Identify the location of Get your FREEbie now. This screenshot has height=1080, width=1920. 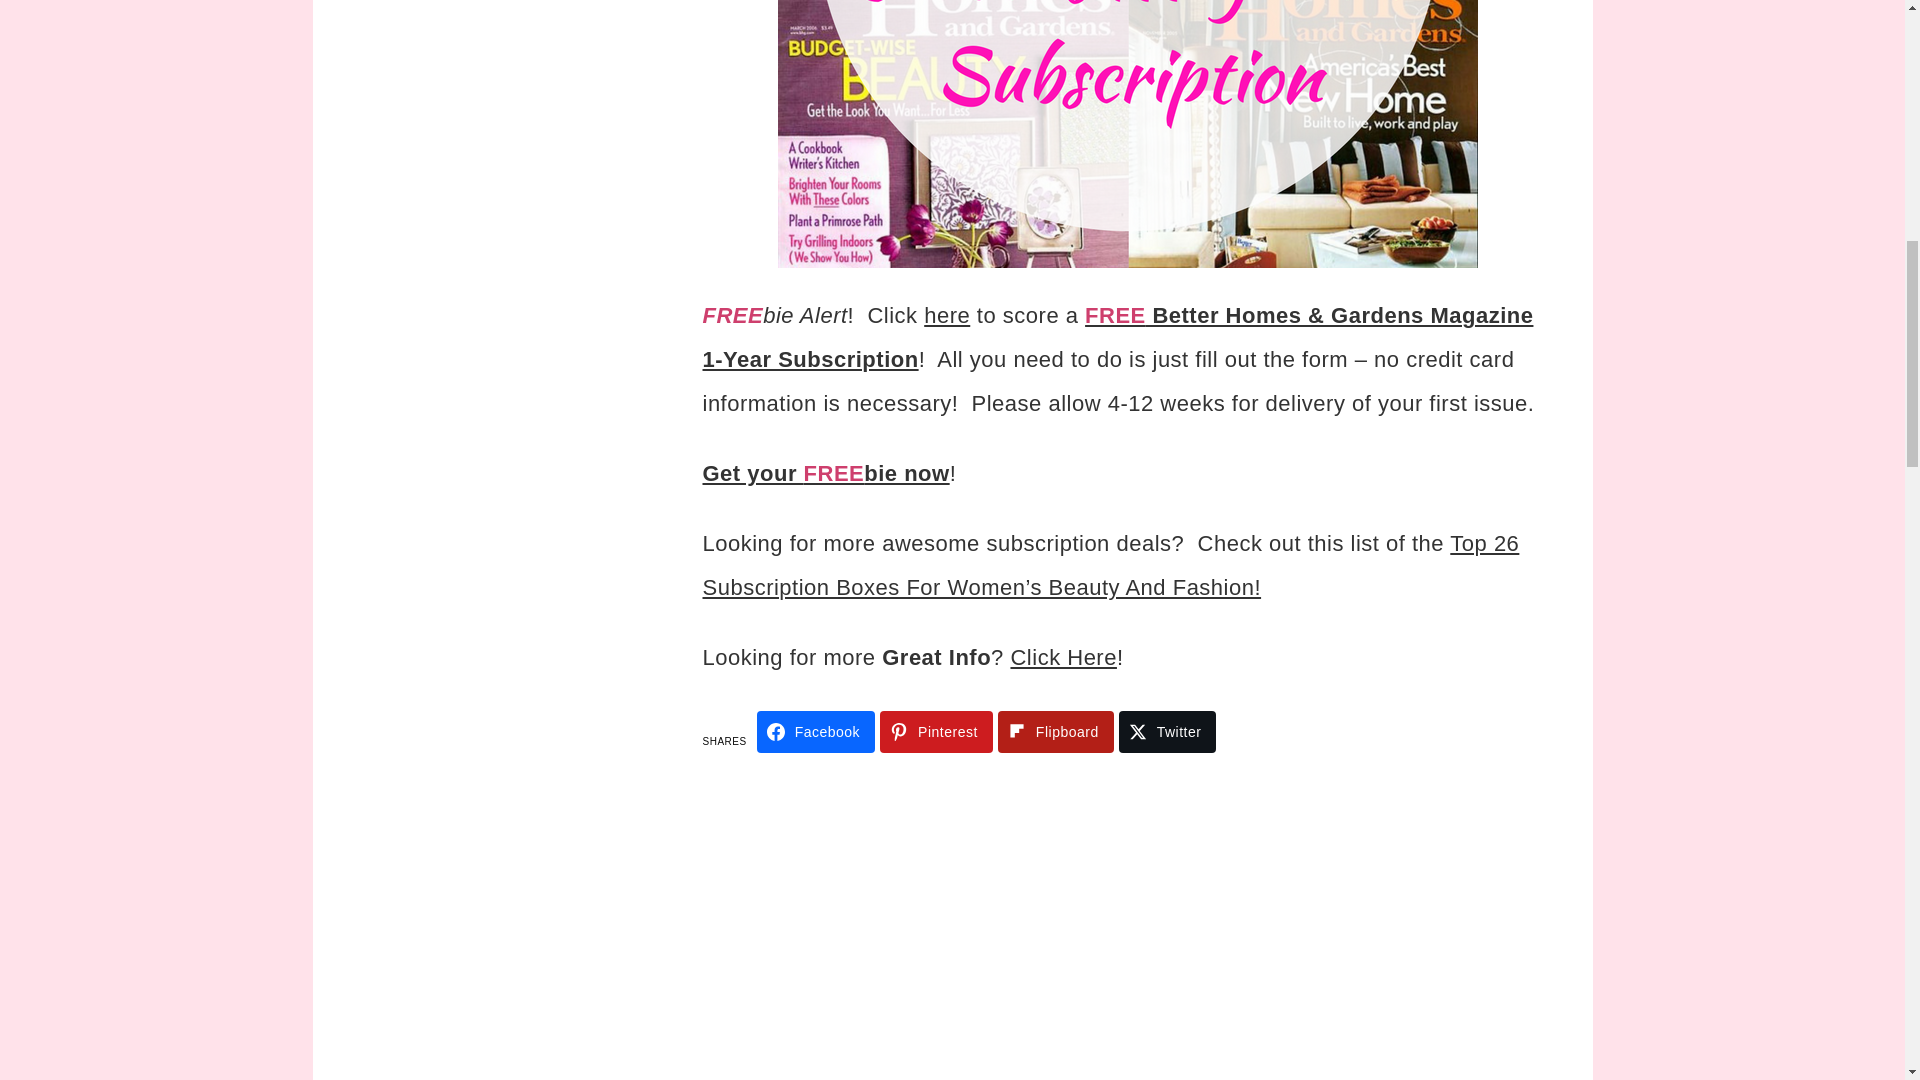
(825, 474).